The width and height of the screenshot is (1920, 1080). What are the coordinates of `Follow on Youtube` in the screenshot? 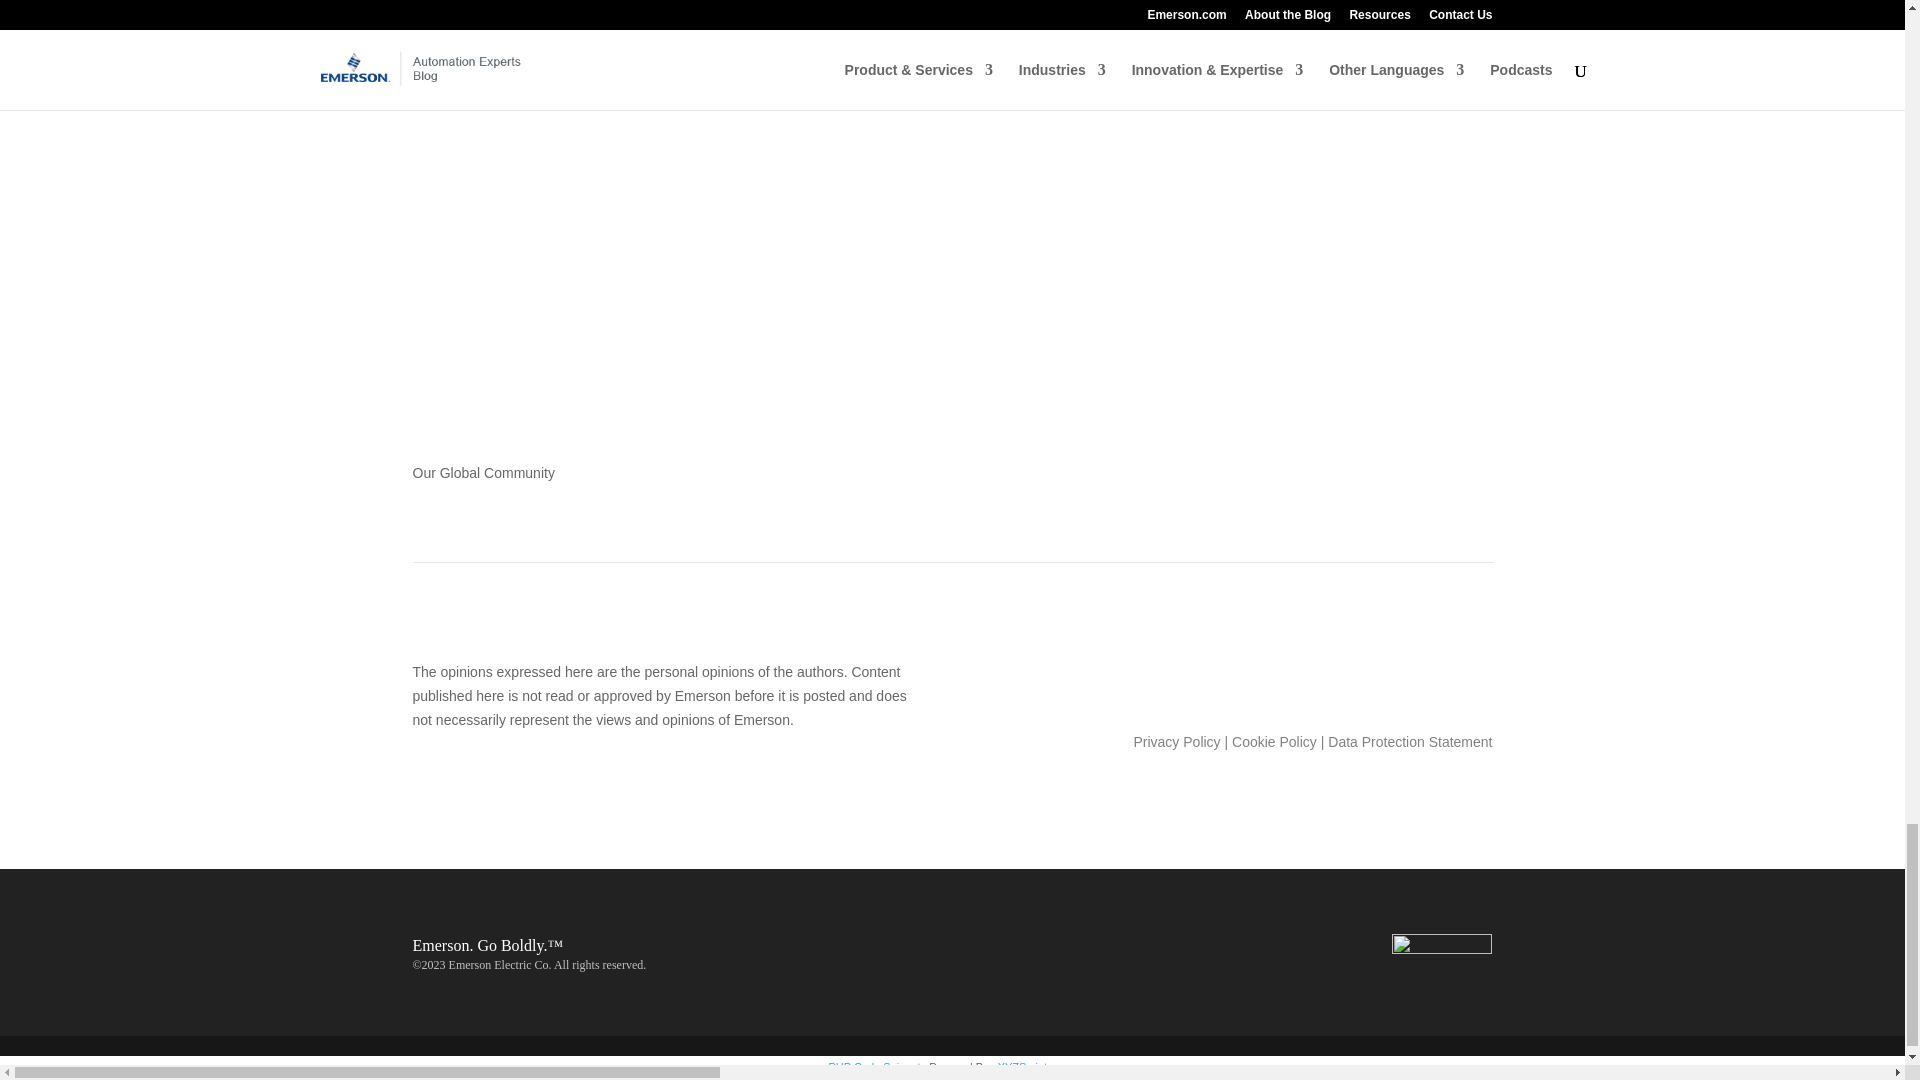 It's located at (1012, 10).